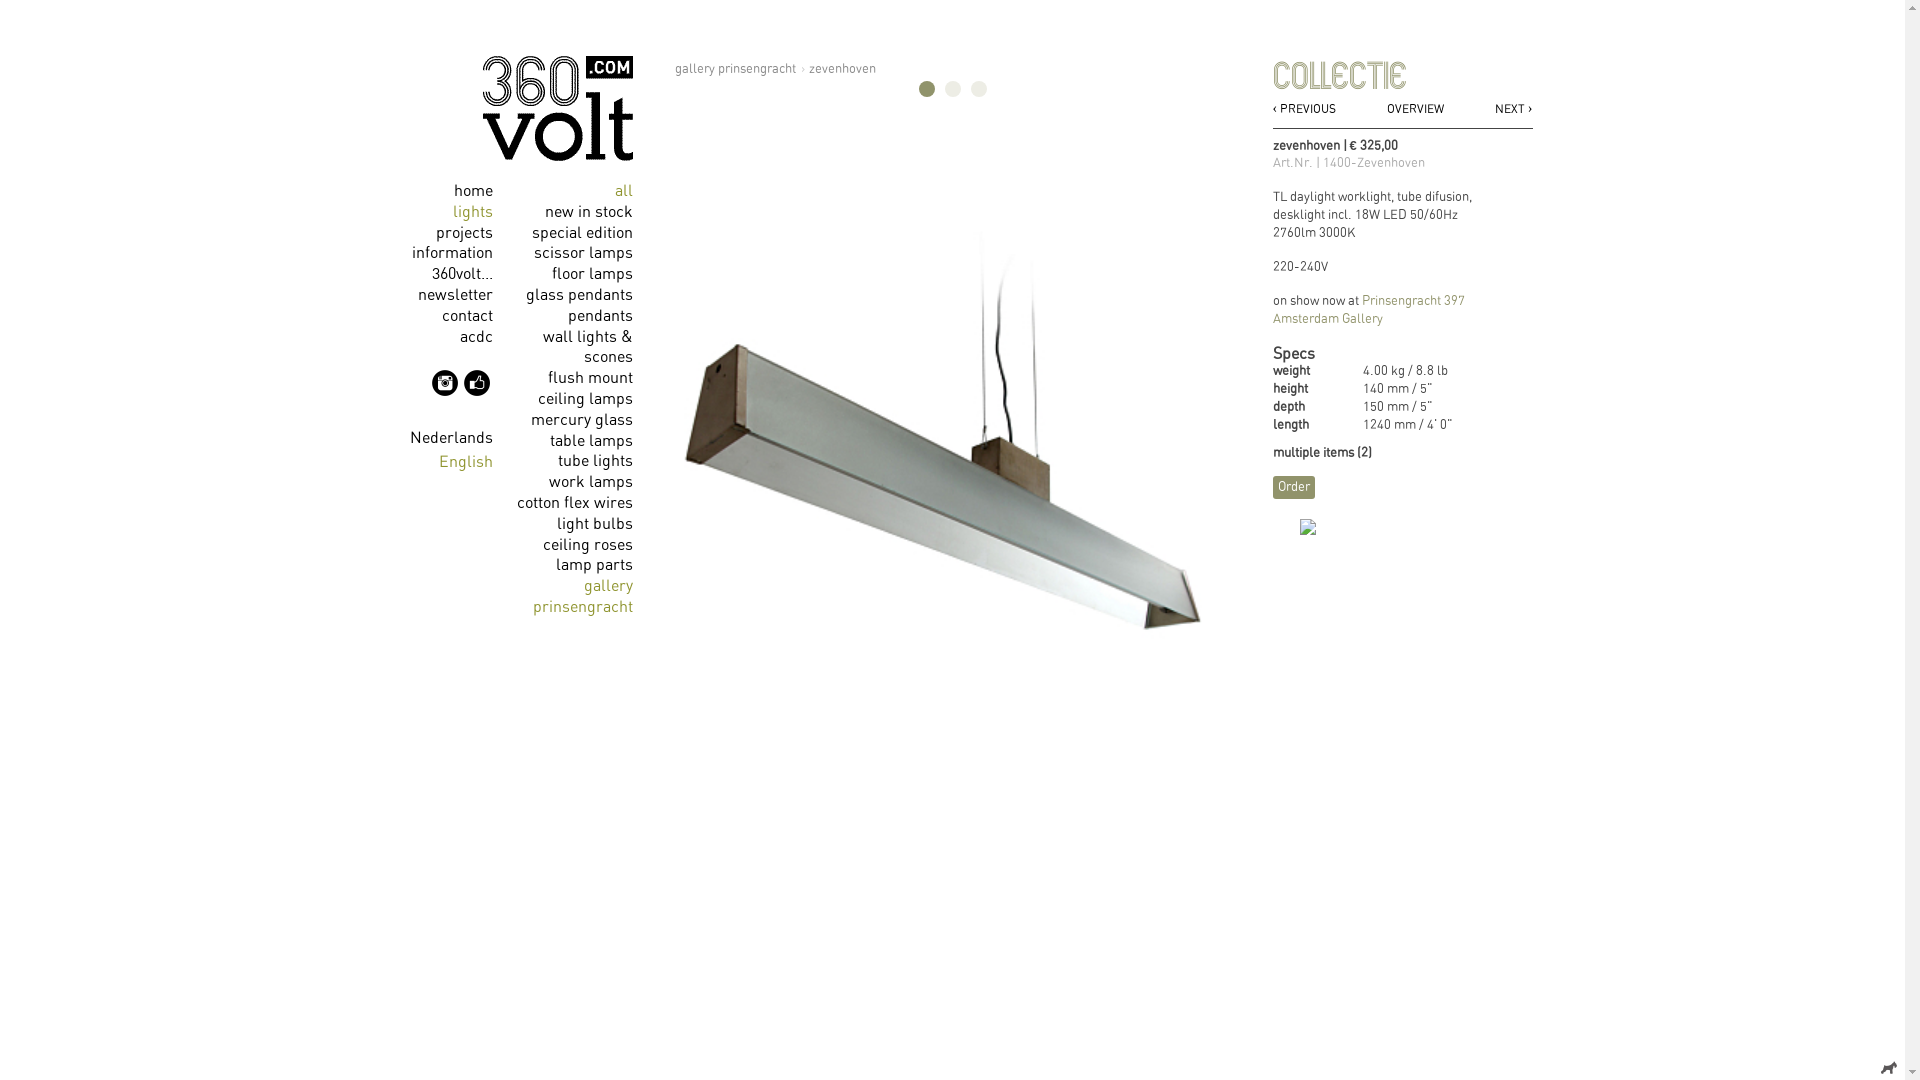  I want to click on Nederlands, so click(452, 438).